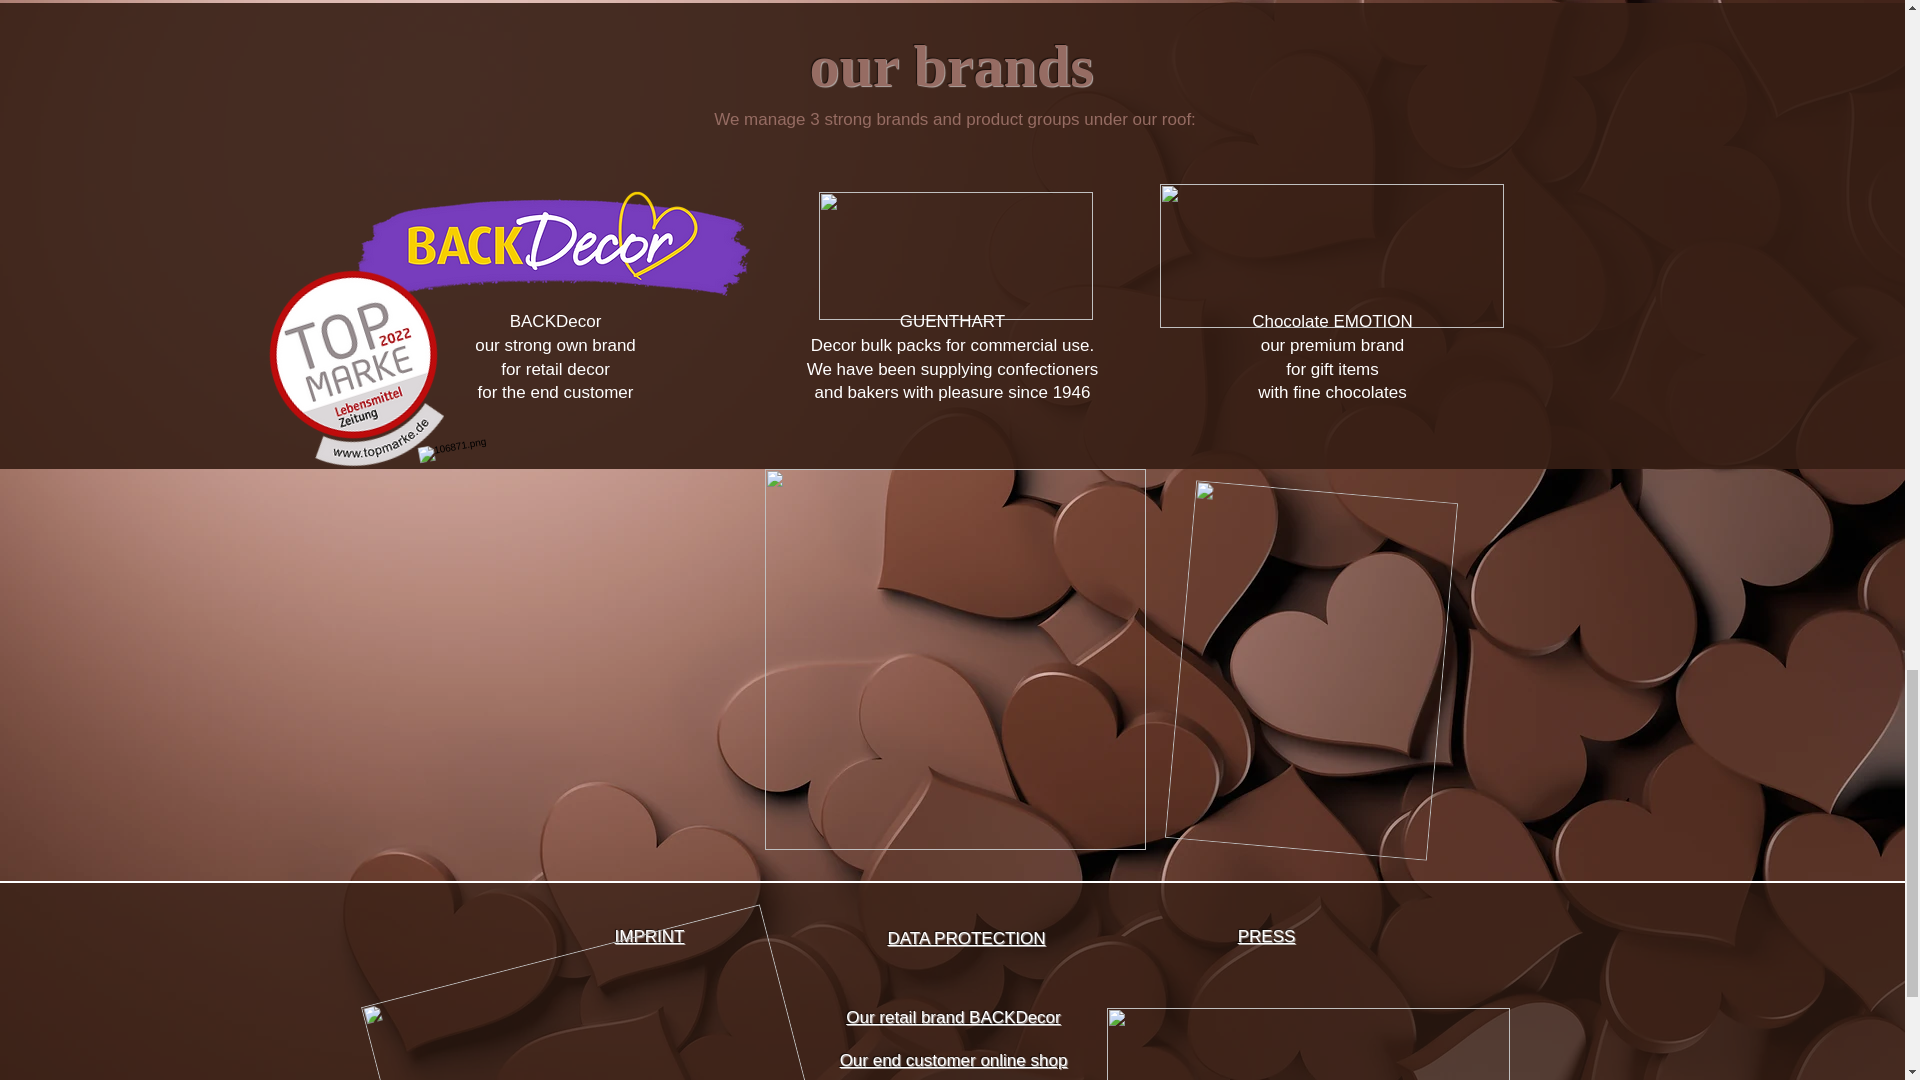 This screenshot has width=1920, height=1080. I want to click on Our end customer online shop, so click(954, 1060).